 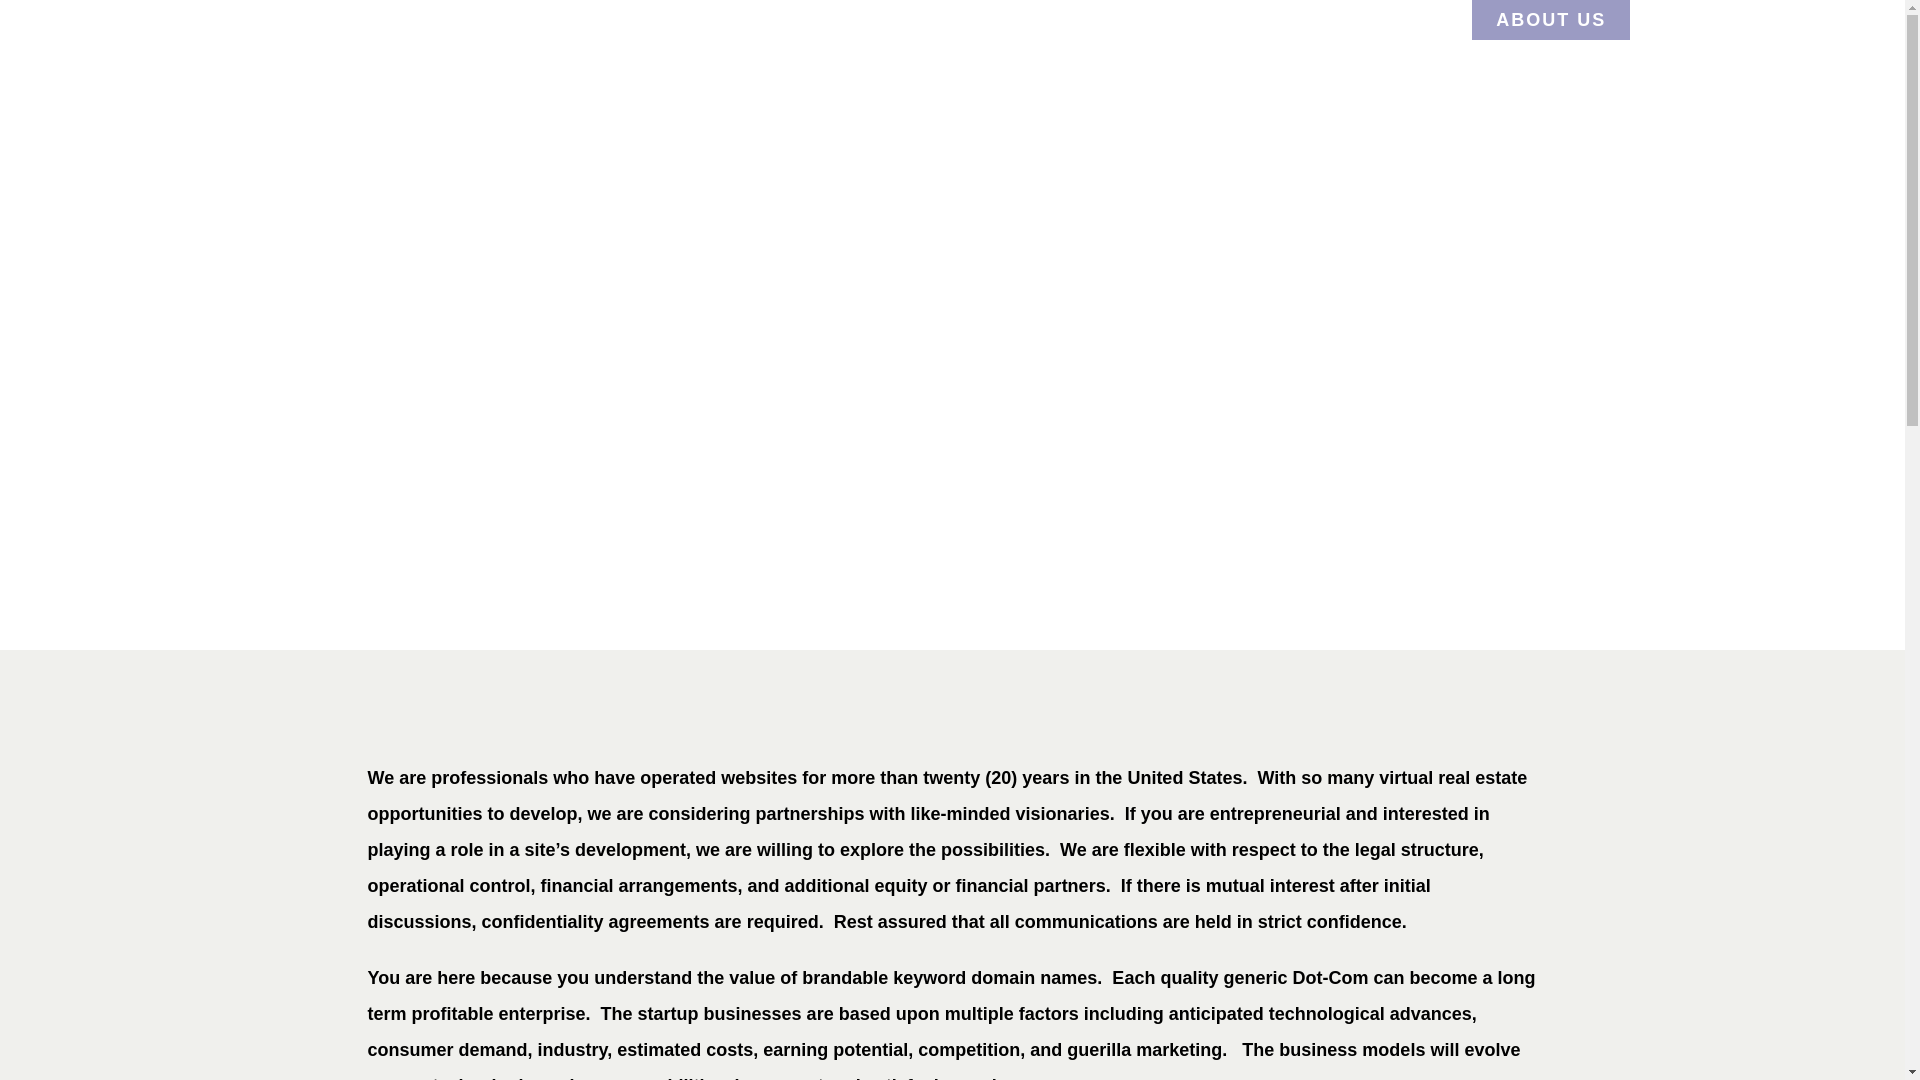 I want to click on HOME, so click(x=1256, y=20).